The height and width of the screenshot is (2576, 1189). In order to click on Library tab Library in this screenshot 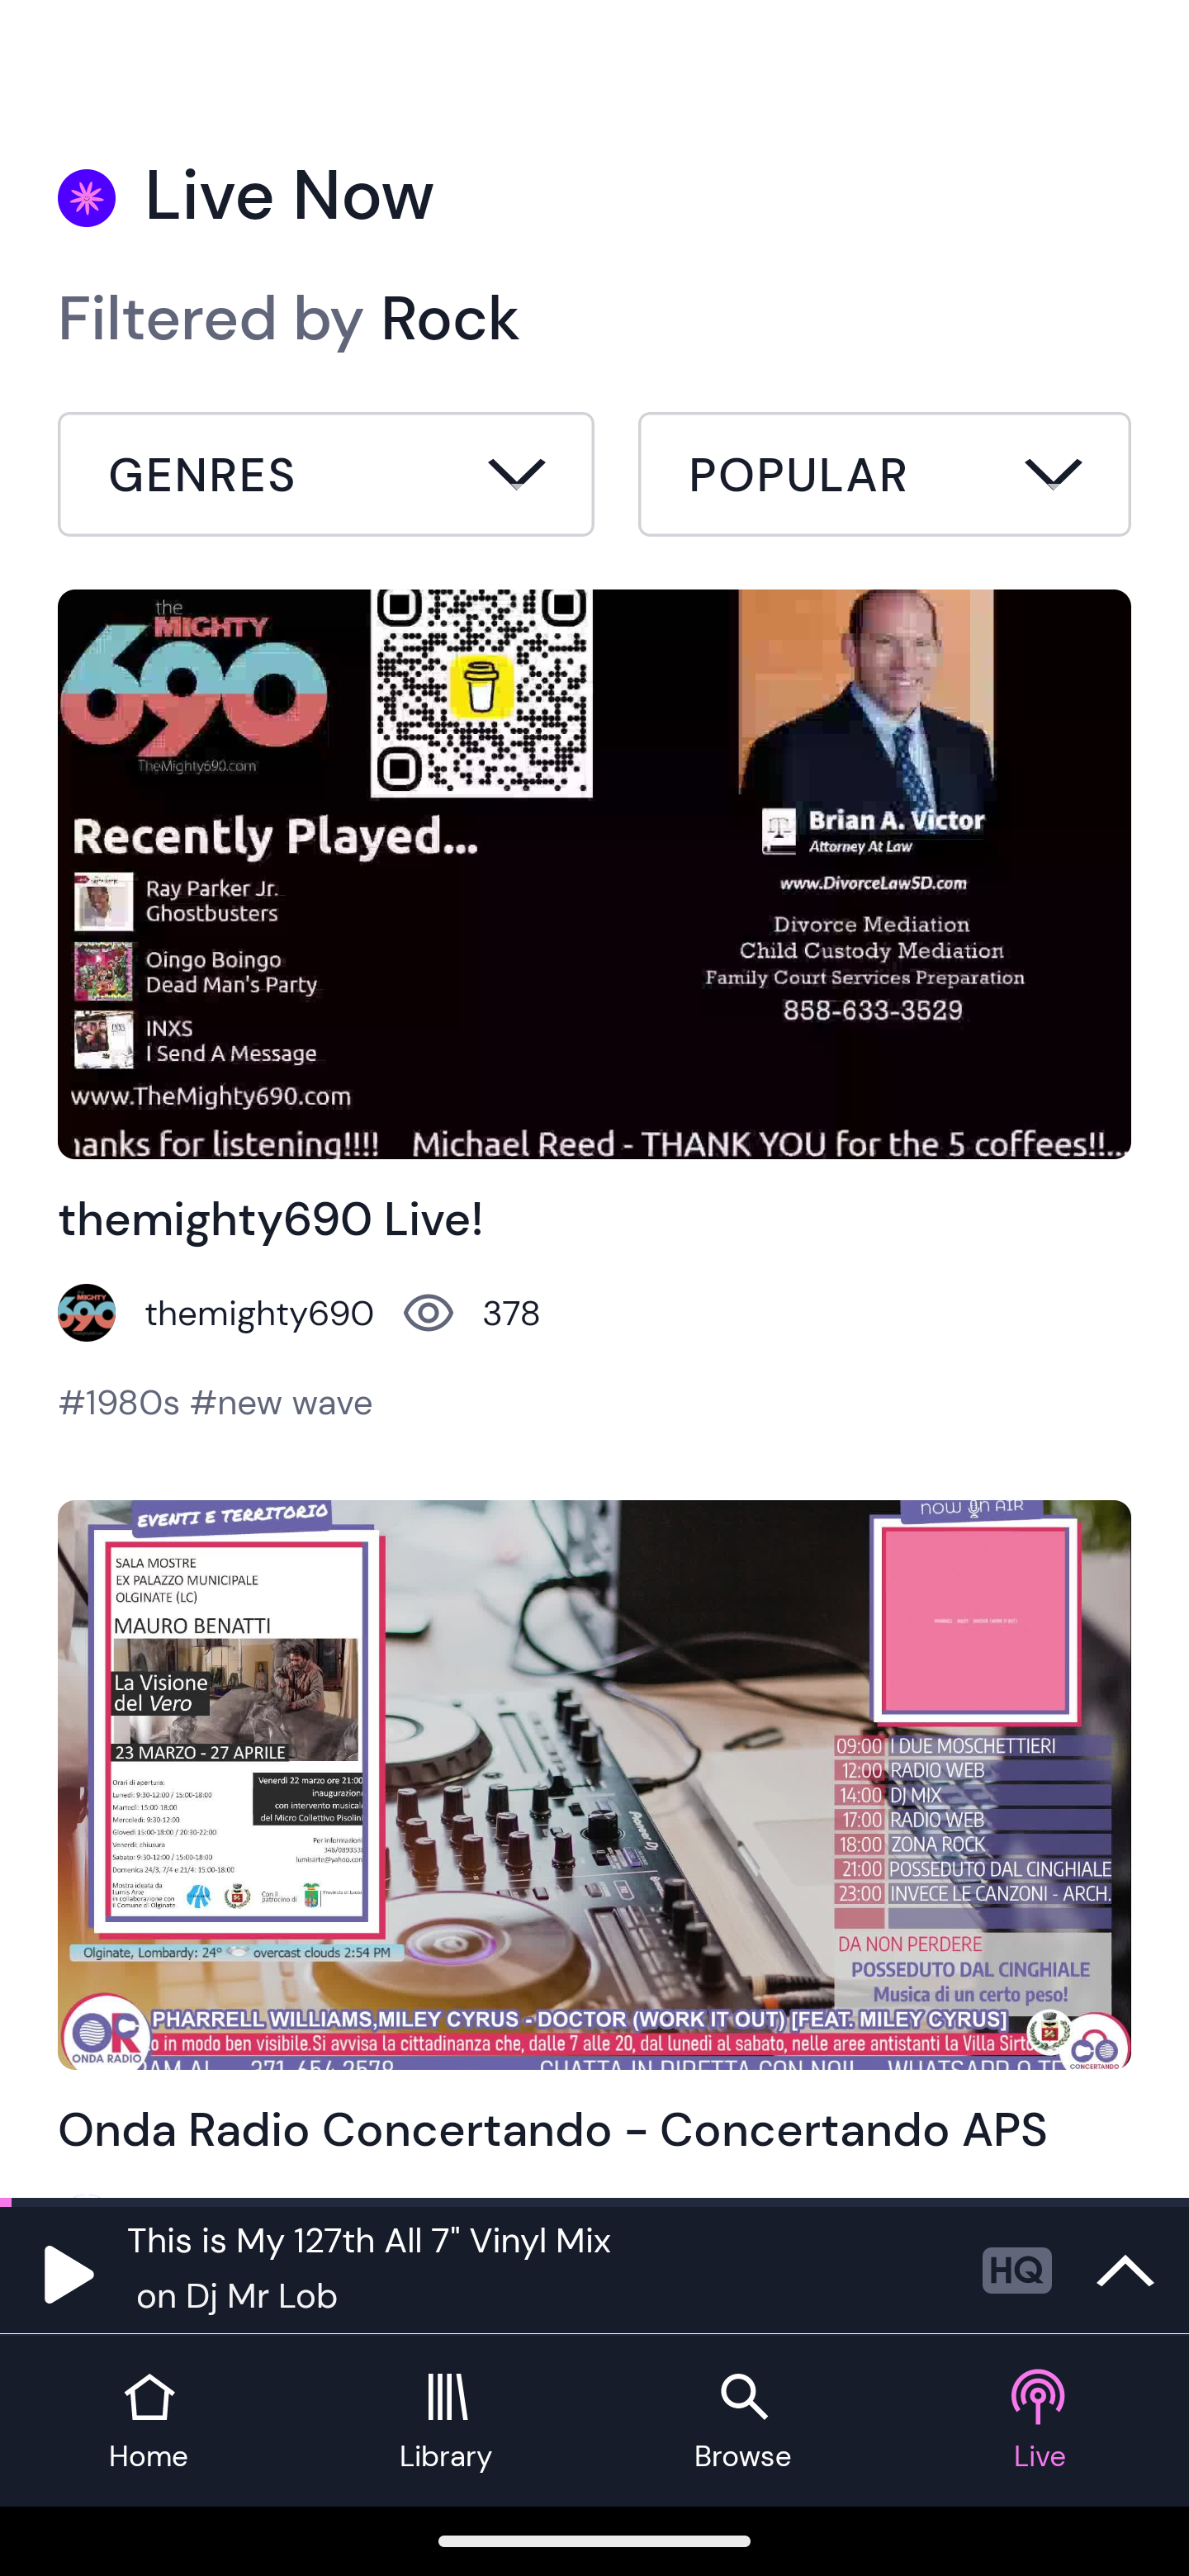, I will do `click(446, 2421)`.